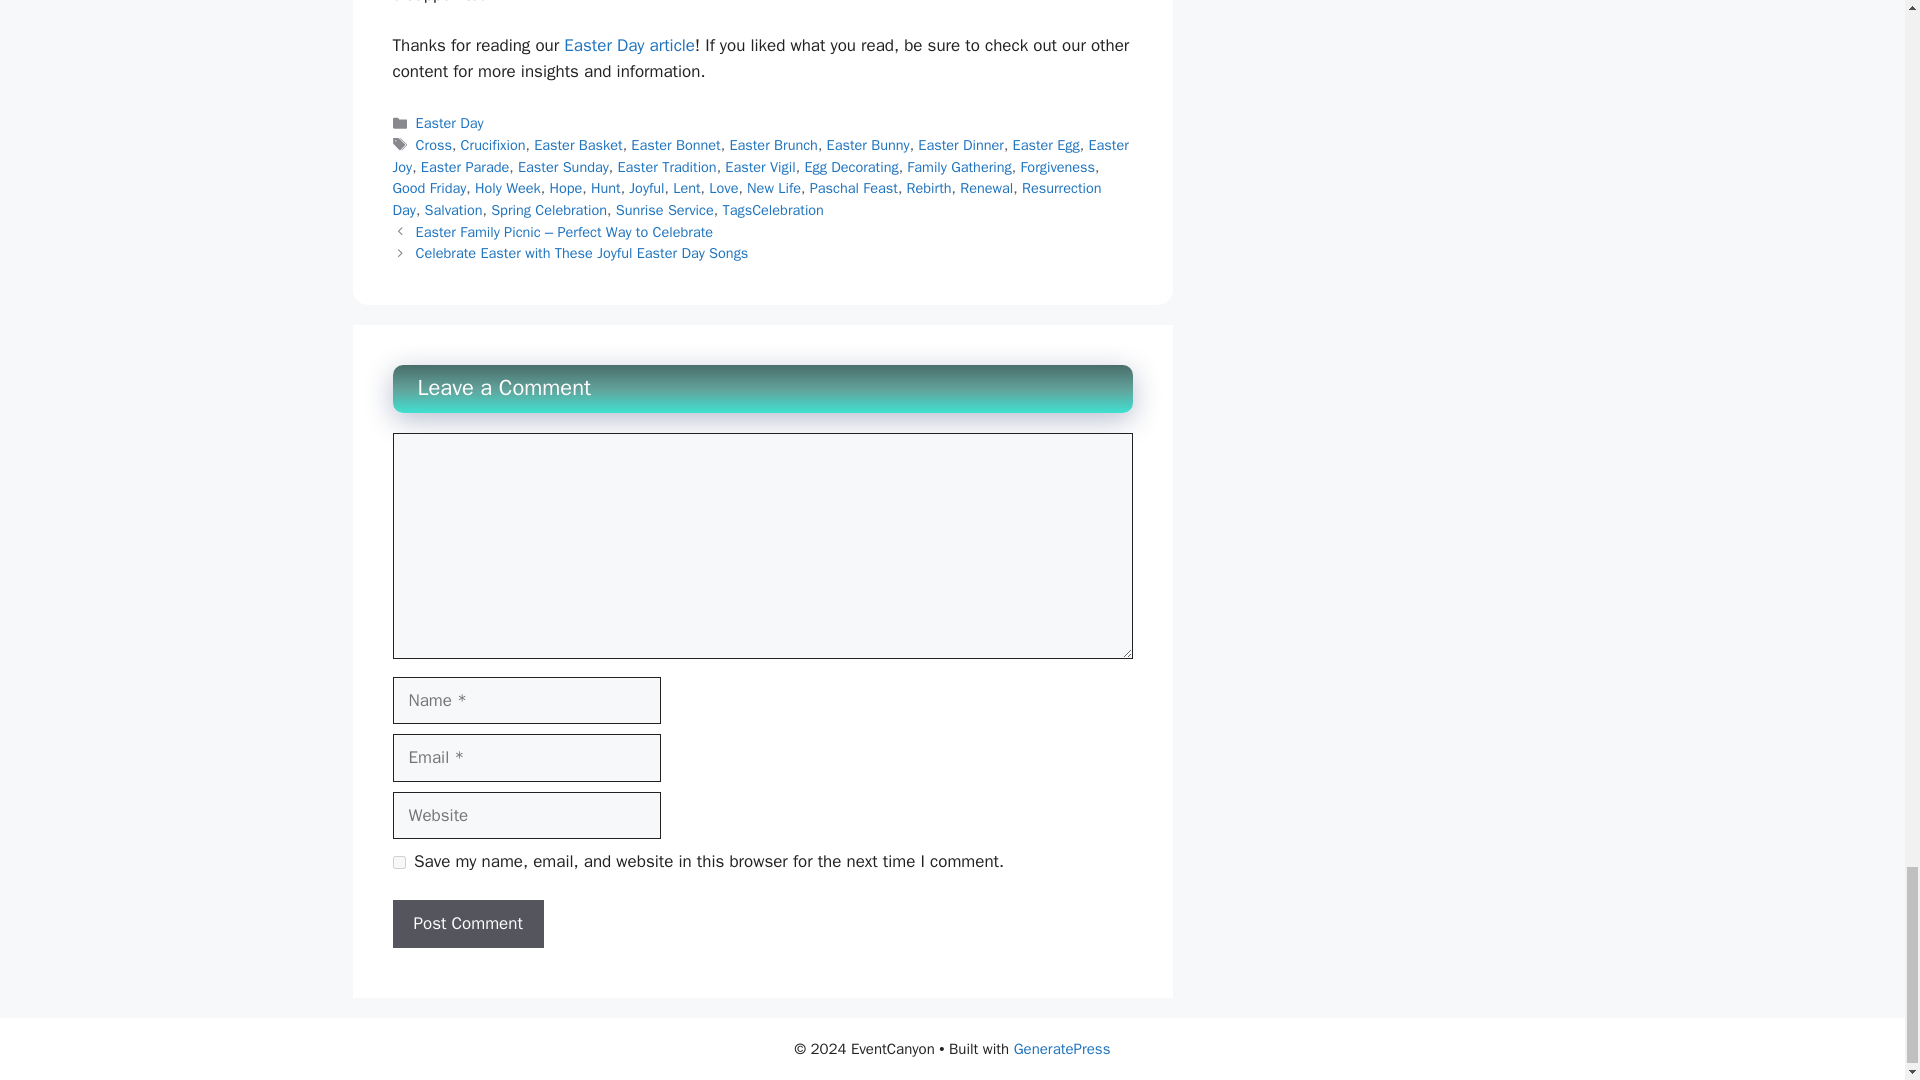 The width and height of the screenshot is (1920, 1080). I want to click on Easter Bonnet, so click(676, 145).